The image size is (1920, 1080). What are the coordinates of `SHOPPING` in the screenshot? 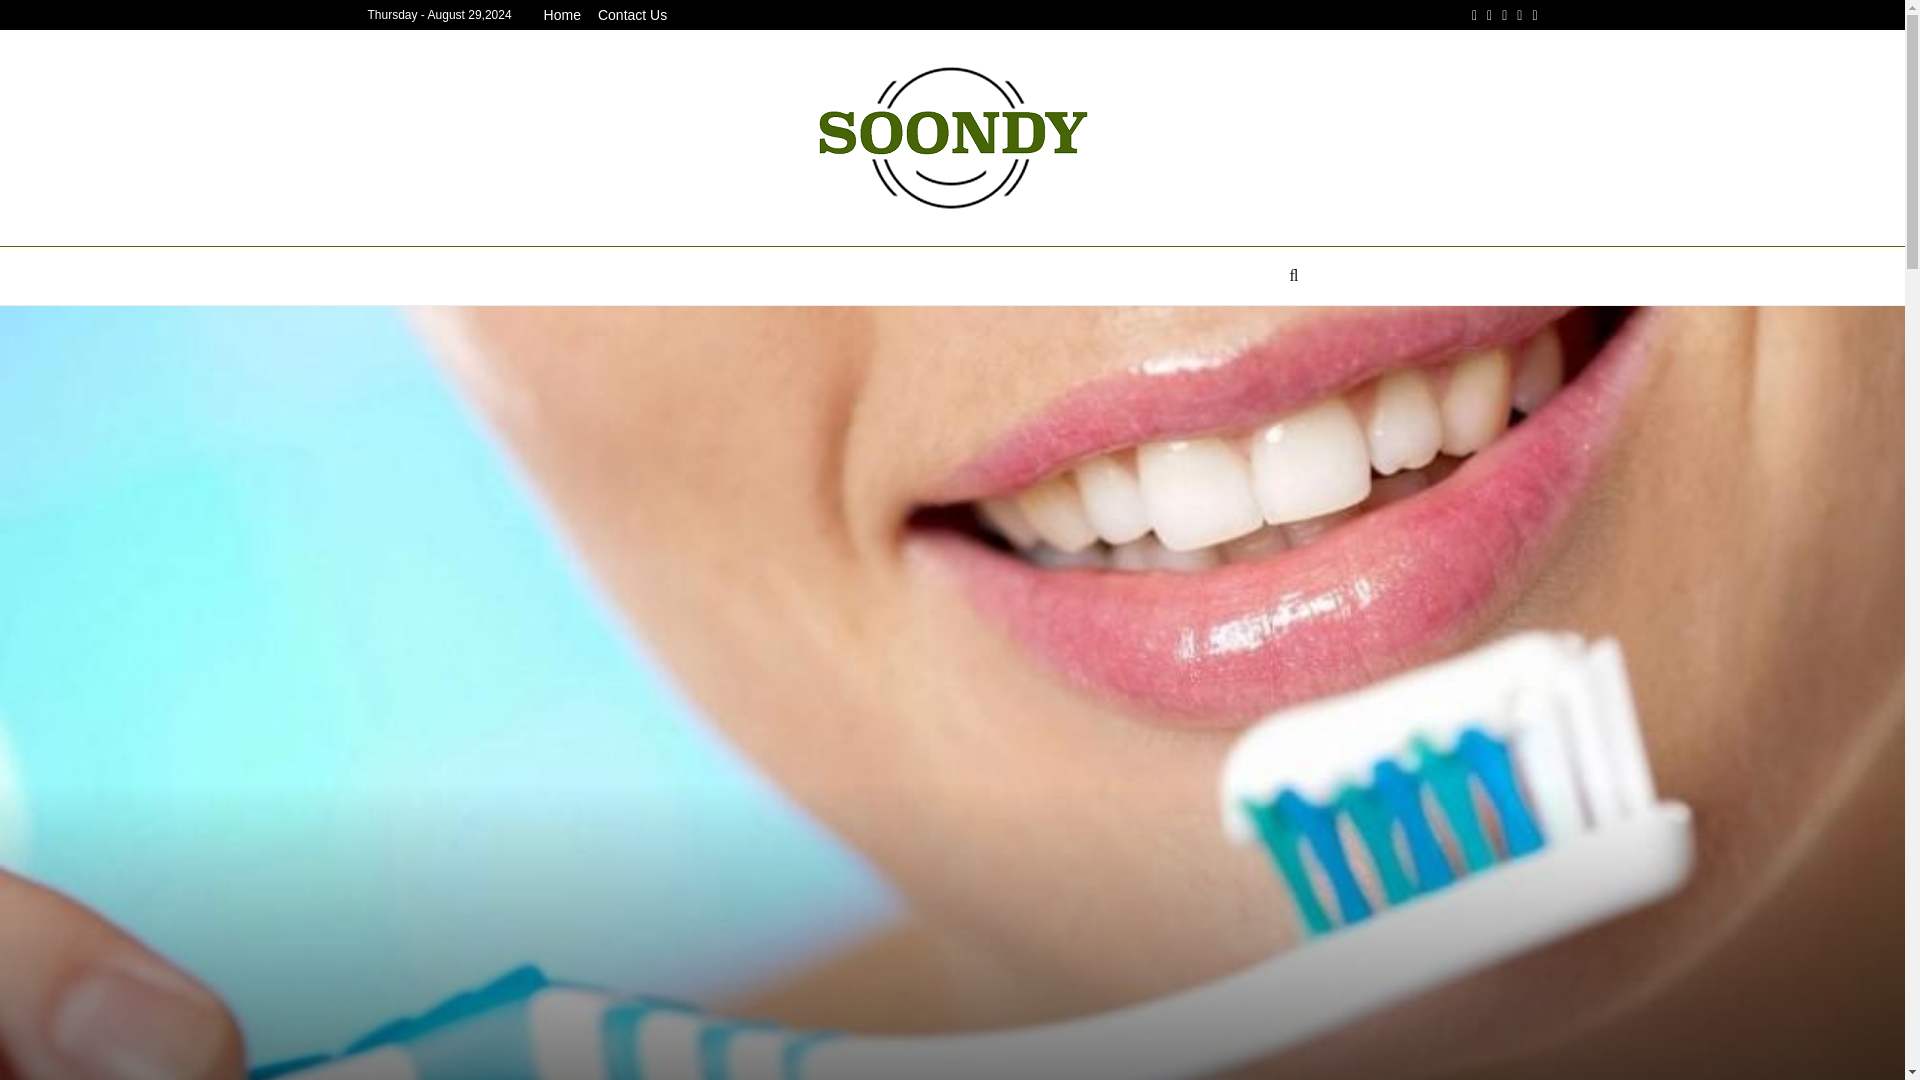 It's located at (1070, 276).